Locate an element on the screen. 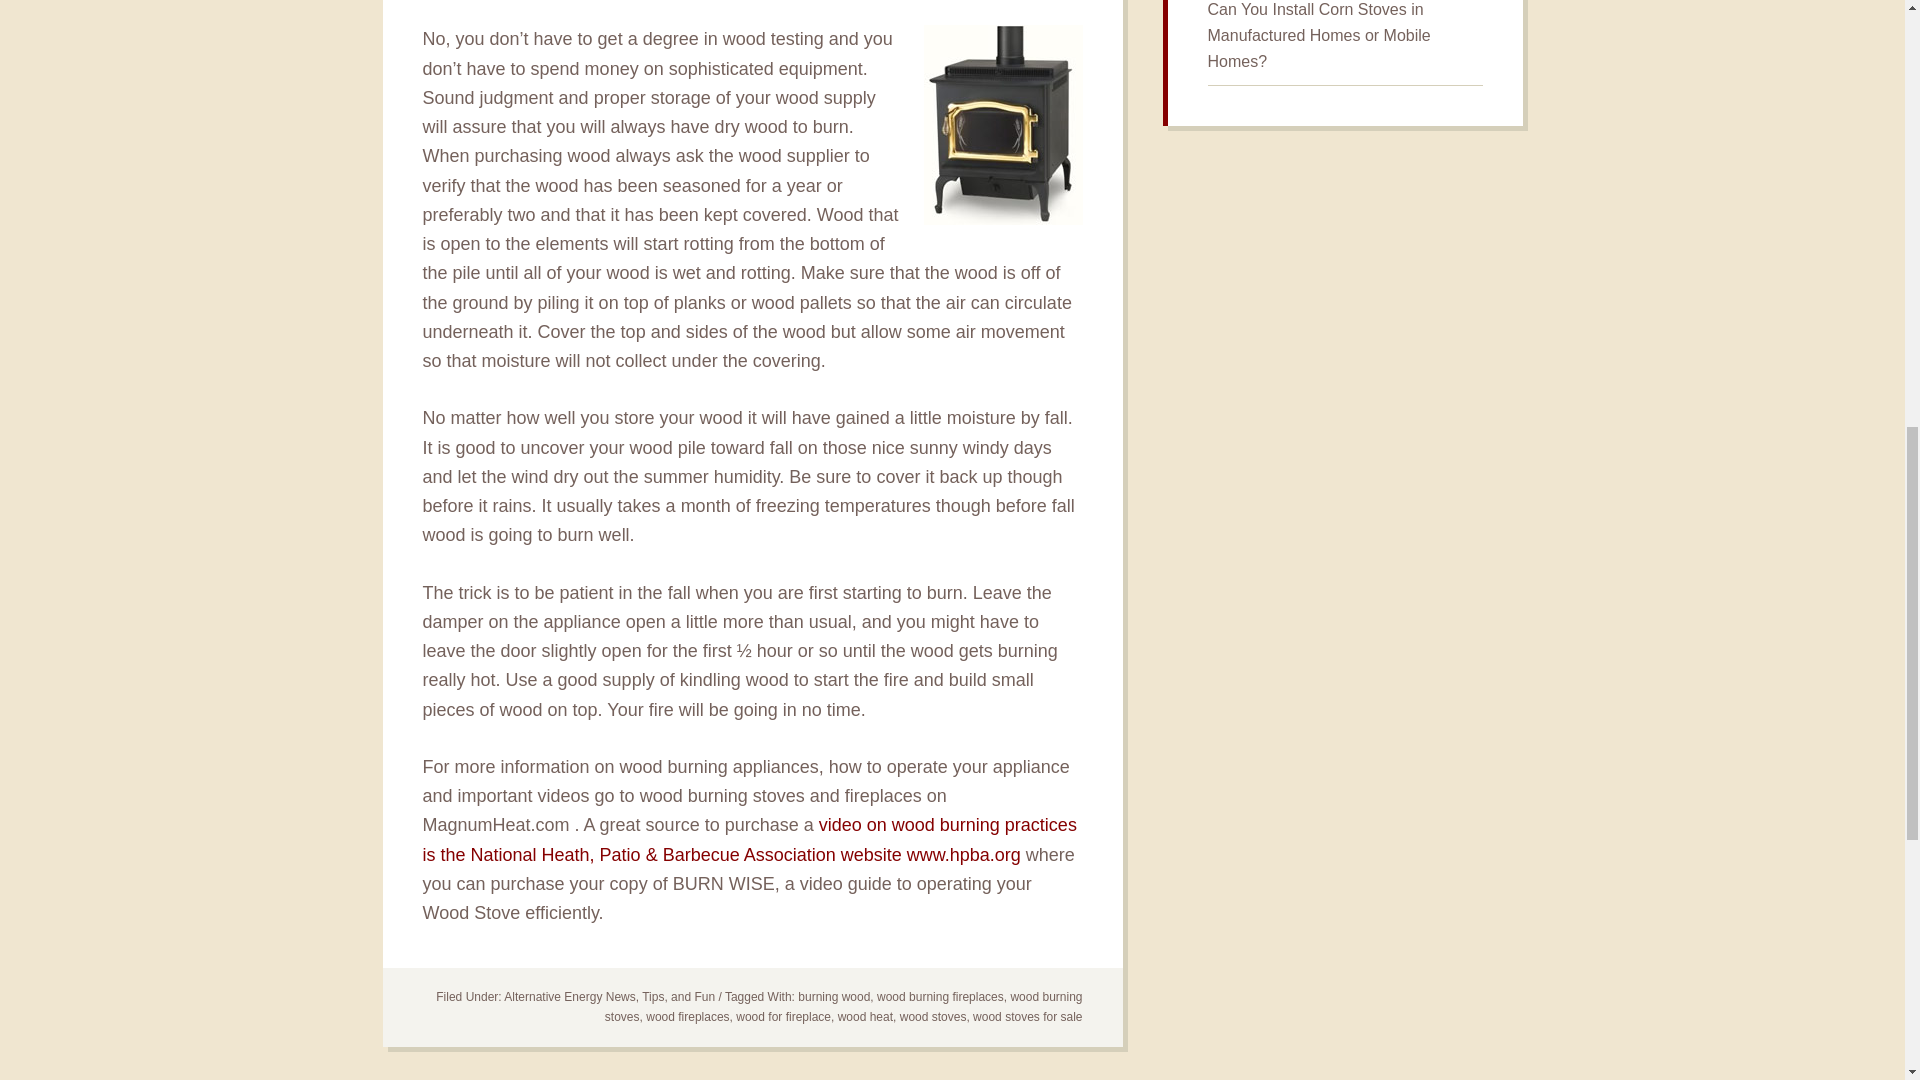 The height and width of the screenshot is (1080, 1920). Alternative Energy News, Tips, and Fun is located at coordinates (608, 997).